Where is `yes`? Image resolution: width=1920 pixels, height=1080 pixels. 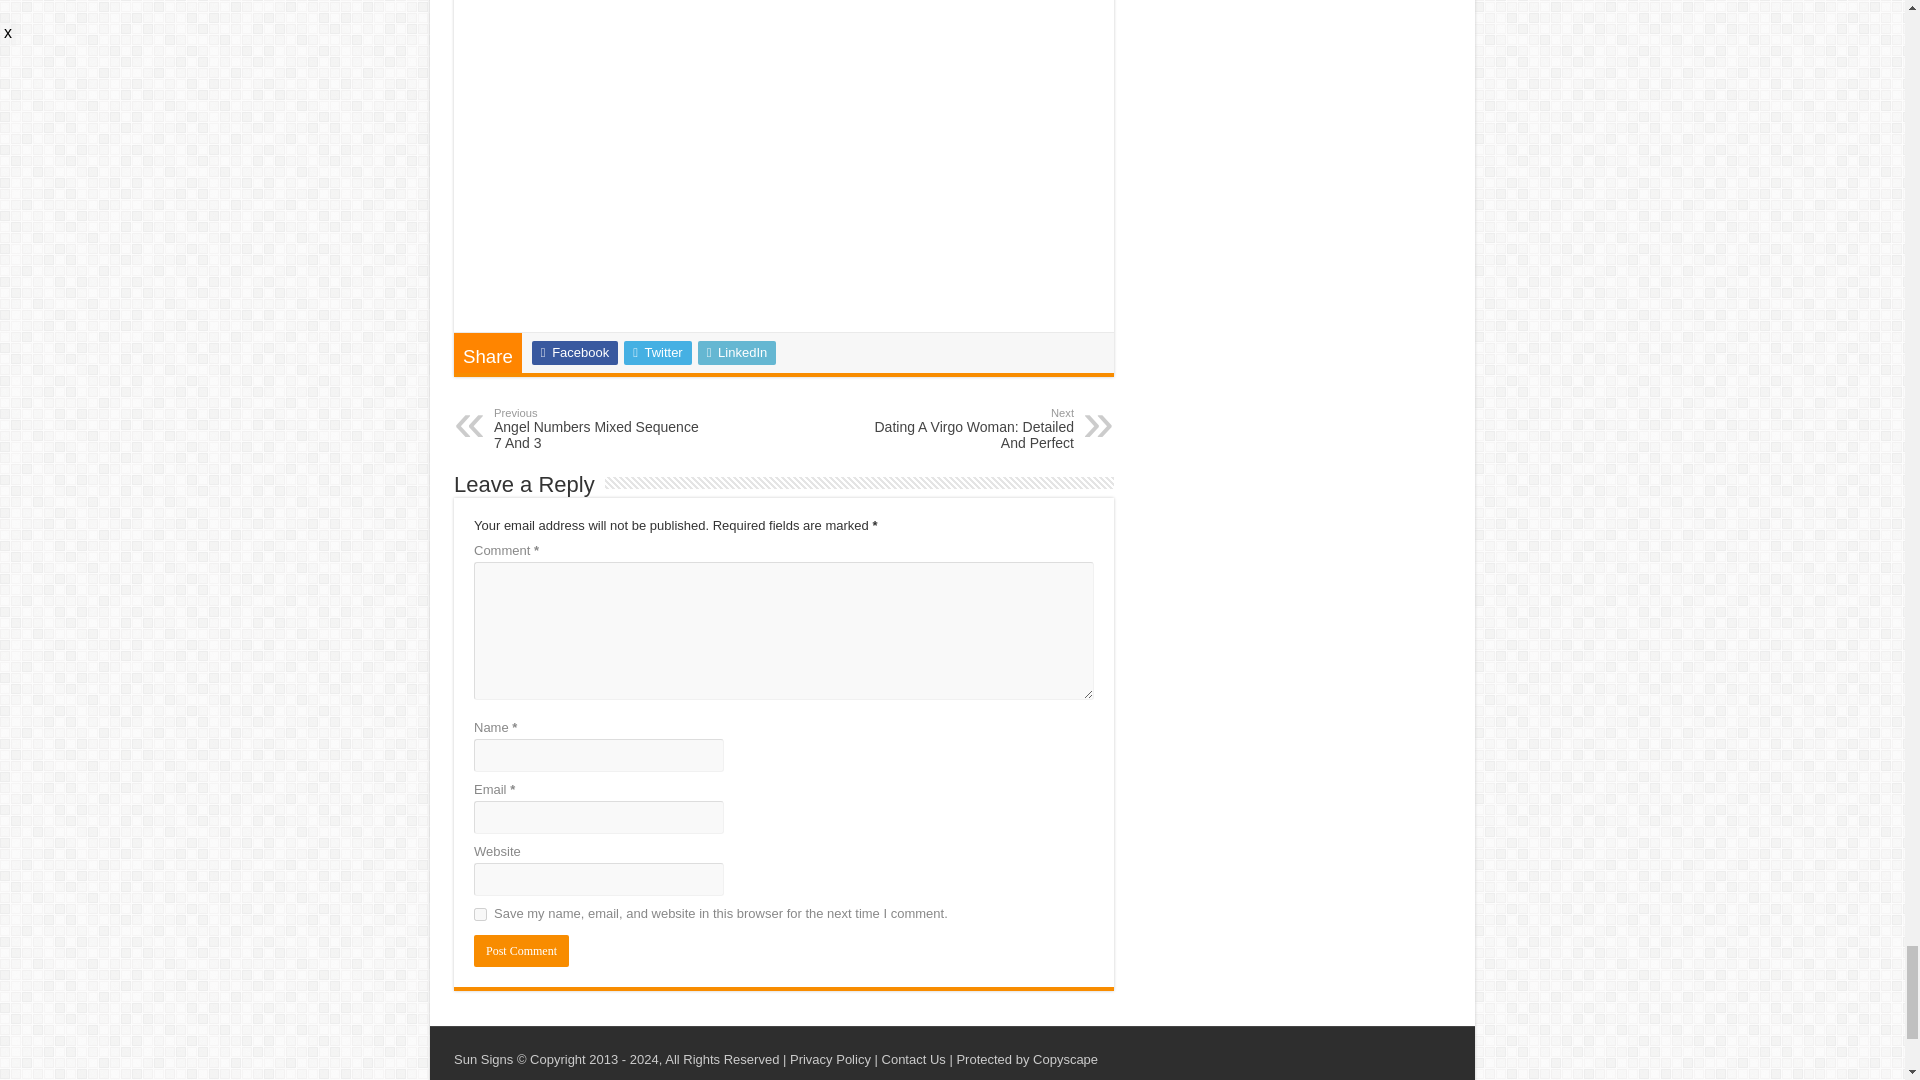
yes is located at coordinates (480, 914).